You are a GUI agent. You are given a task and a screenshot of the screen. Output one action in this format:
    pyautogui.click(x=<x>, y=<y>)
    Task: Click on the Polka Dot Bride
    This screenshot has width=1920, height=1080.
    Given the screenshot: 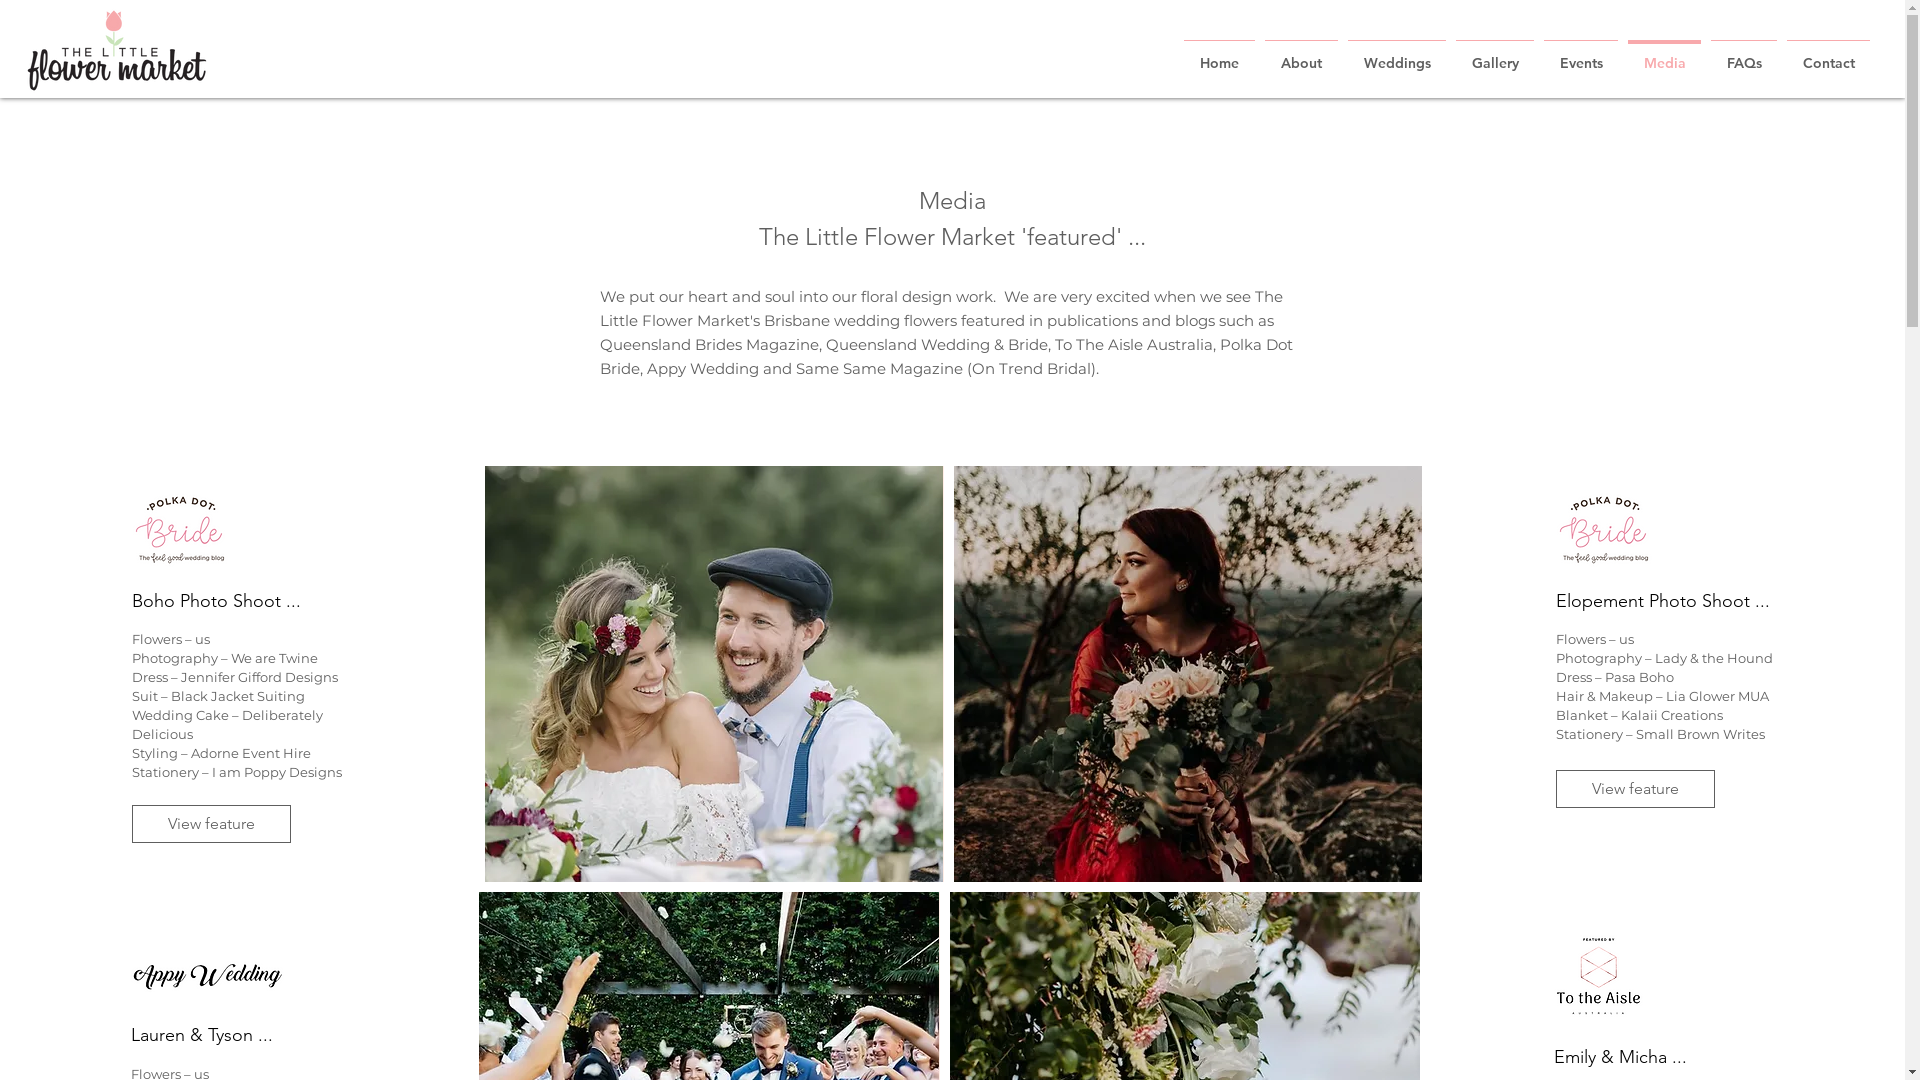 What is the action you would take?
    pyautogui.click(x=946, y=356)
    